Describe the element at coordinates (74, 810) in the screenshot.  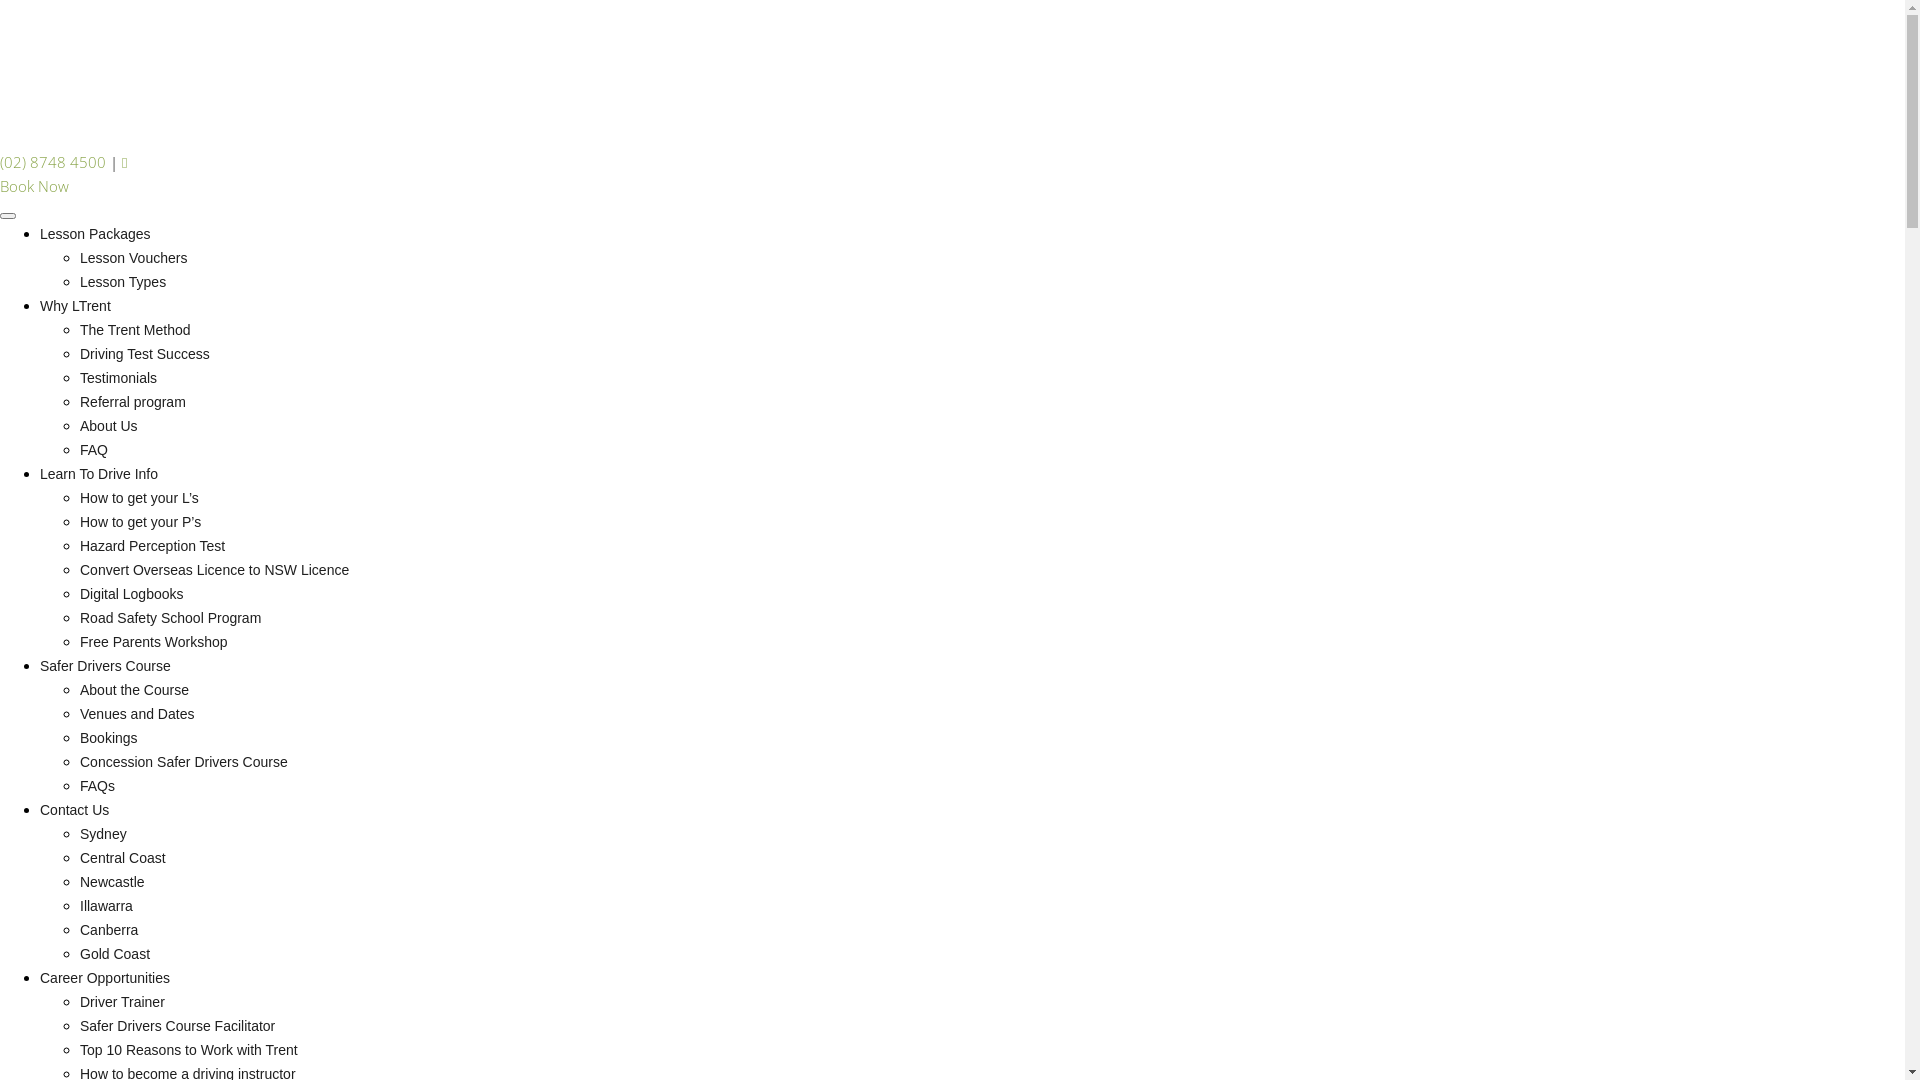
I see `Contact Us` at that location.